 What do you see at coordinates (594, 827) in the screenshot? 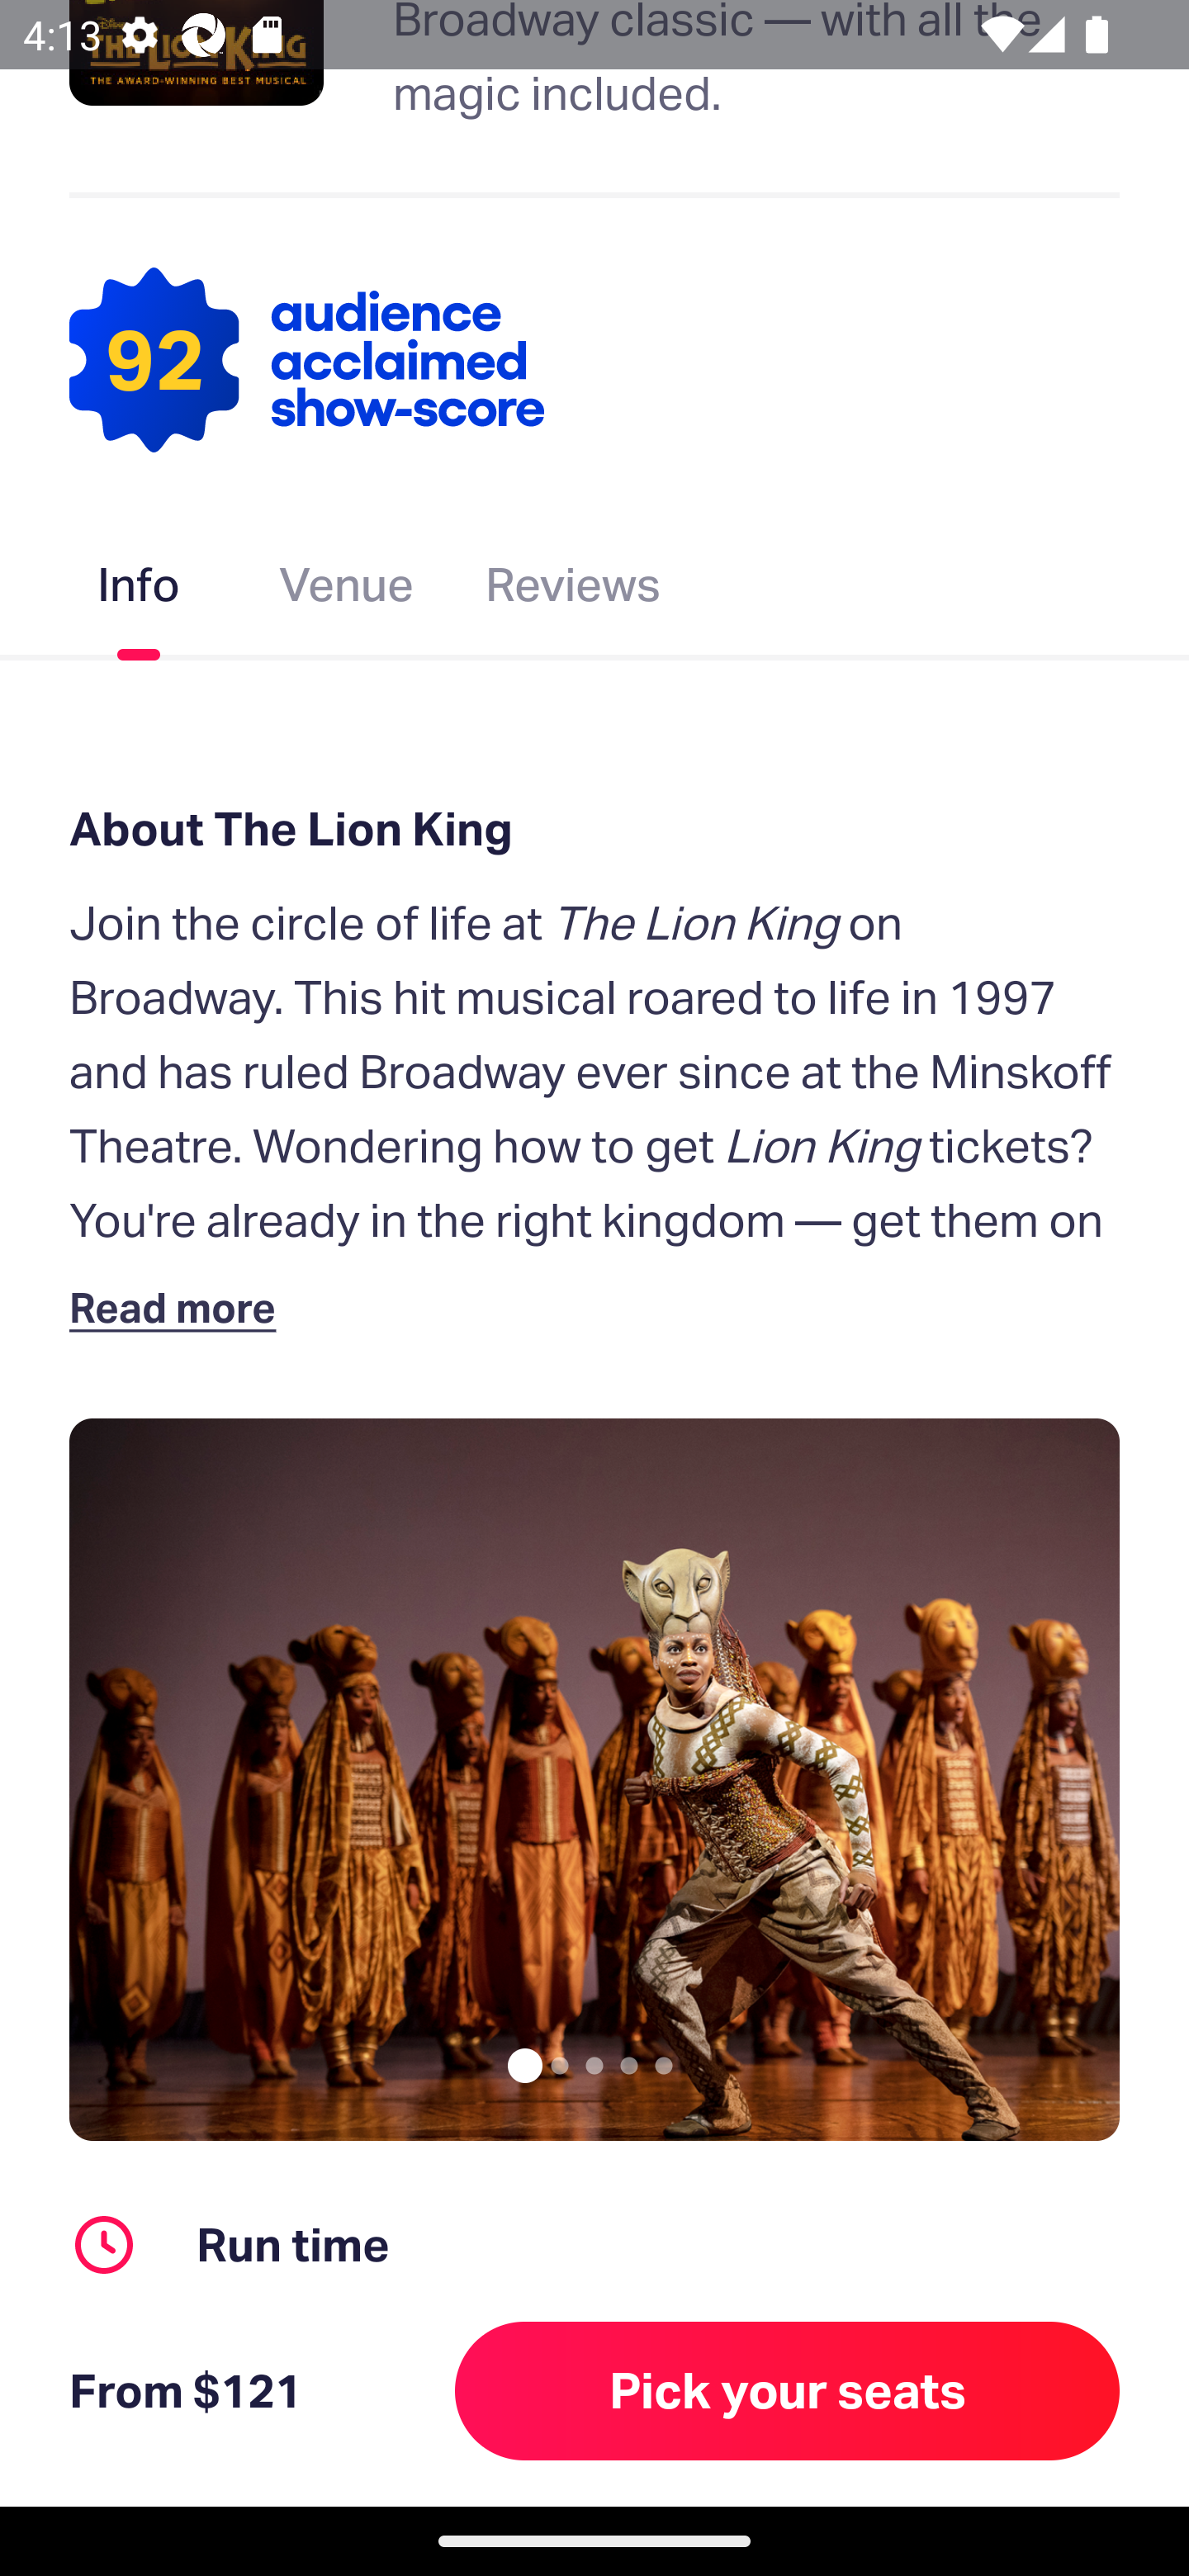
I see `About The Lion King` at bounding box center [594, 827].